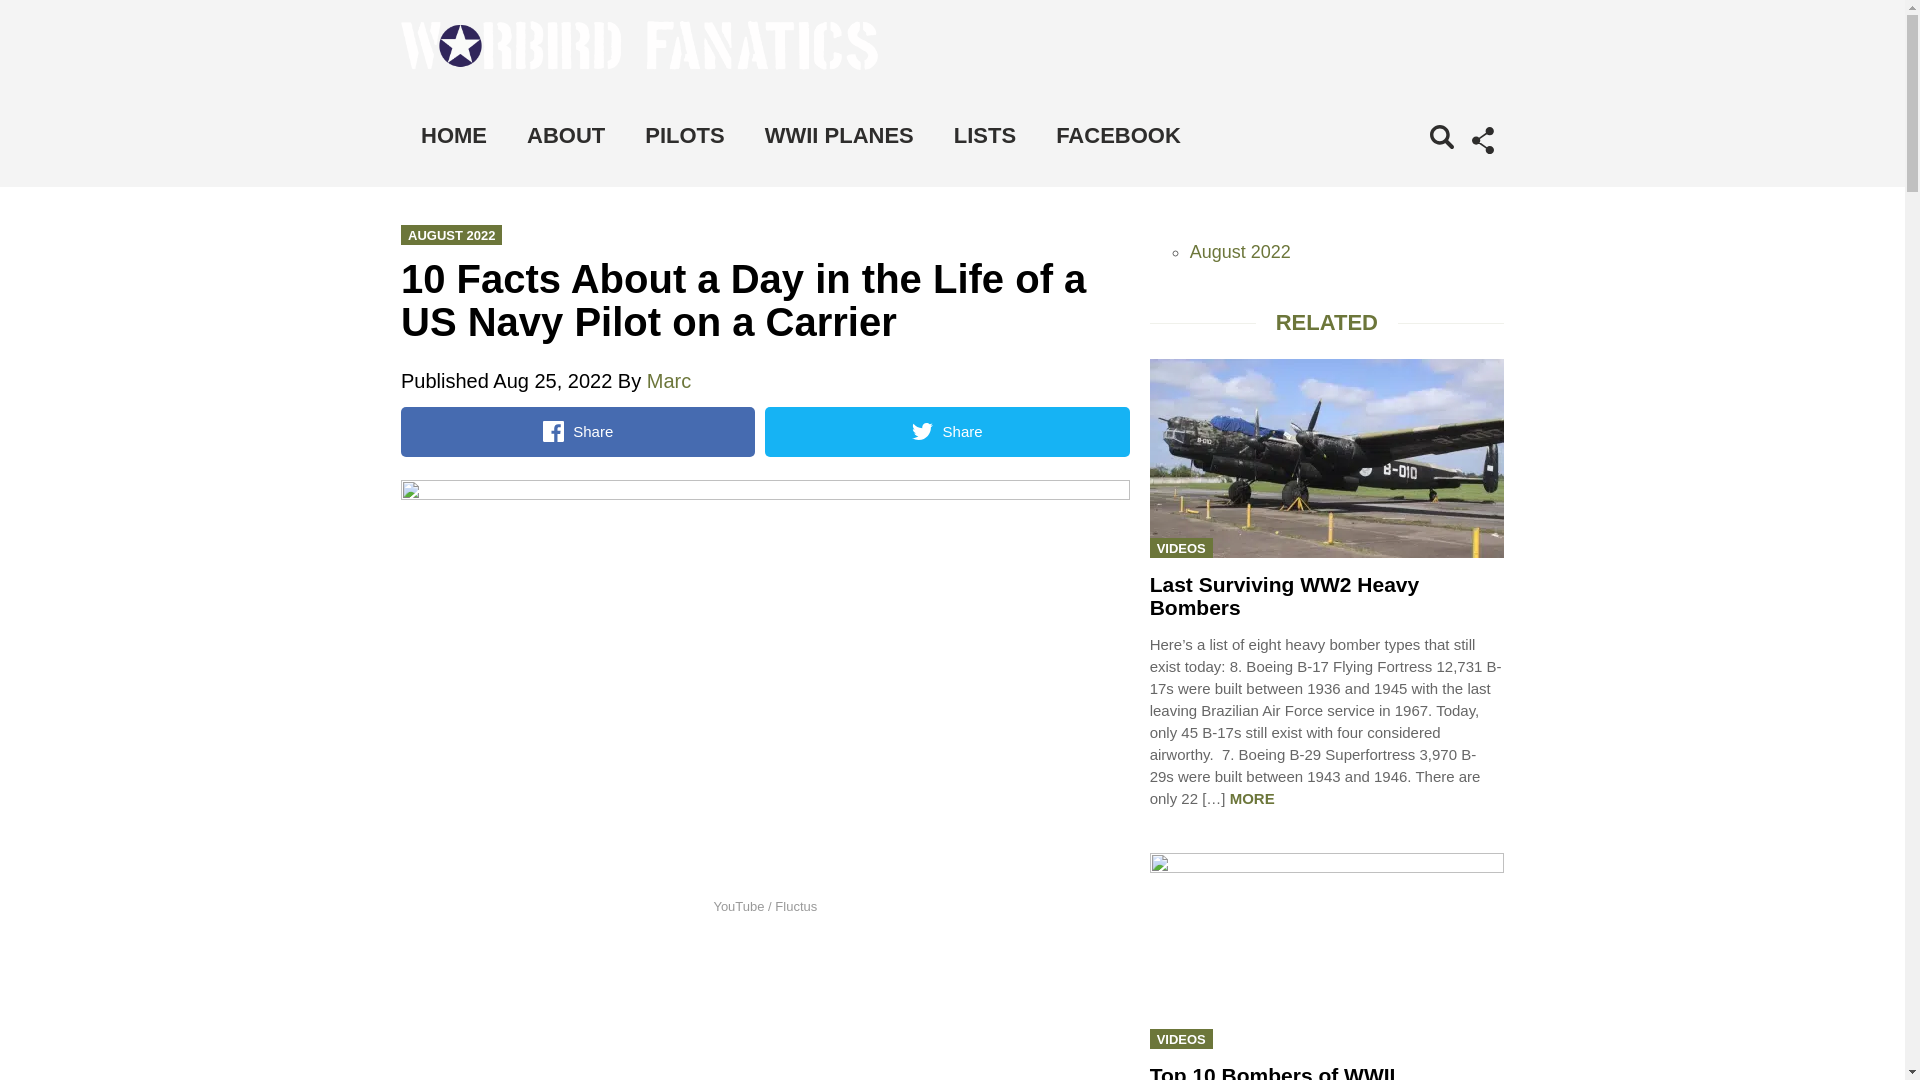  Describe the element at coordinates (984, 136) in the screenshot. I see `LISTS` at that location.